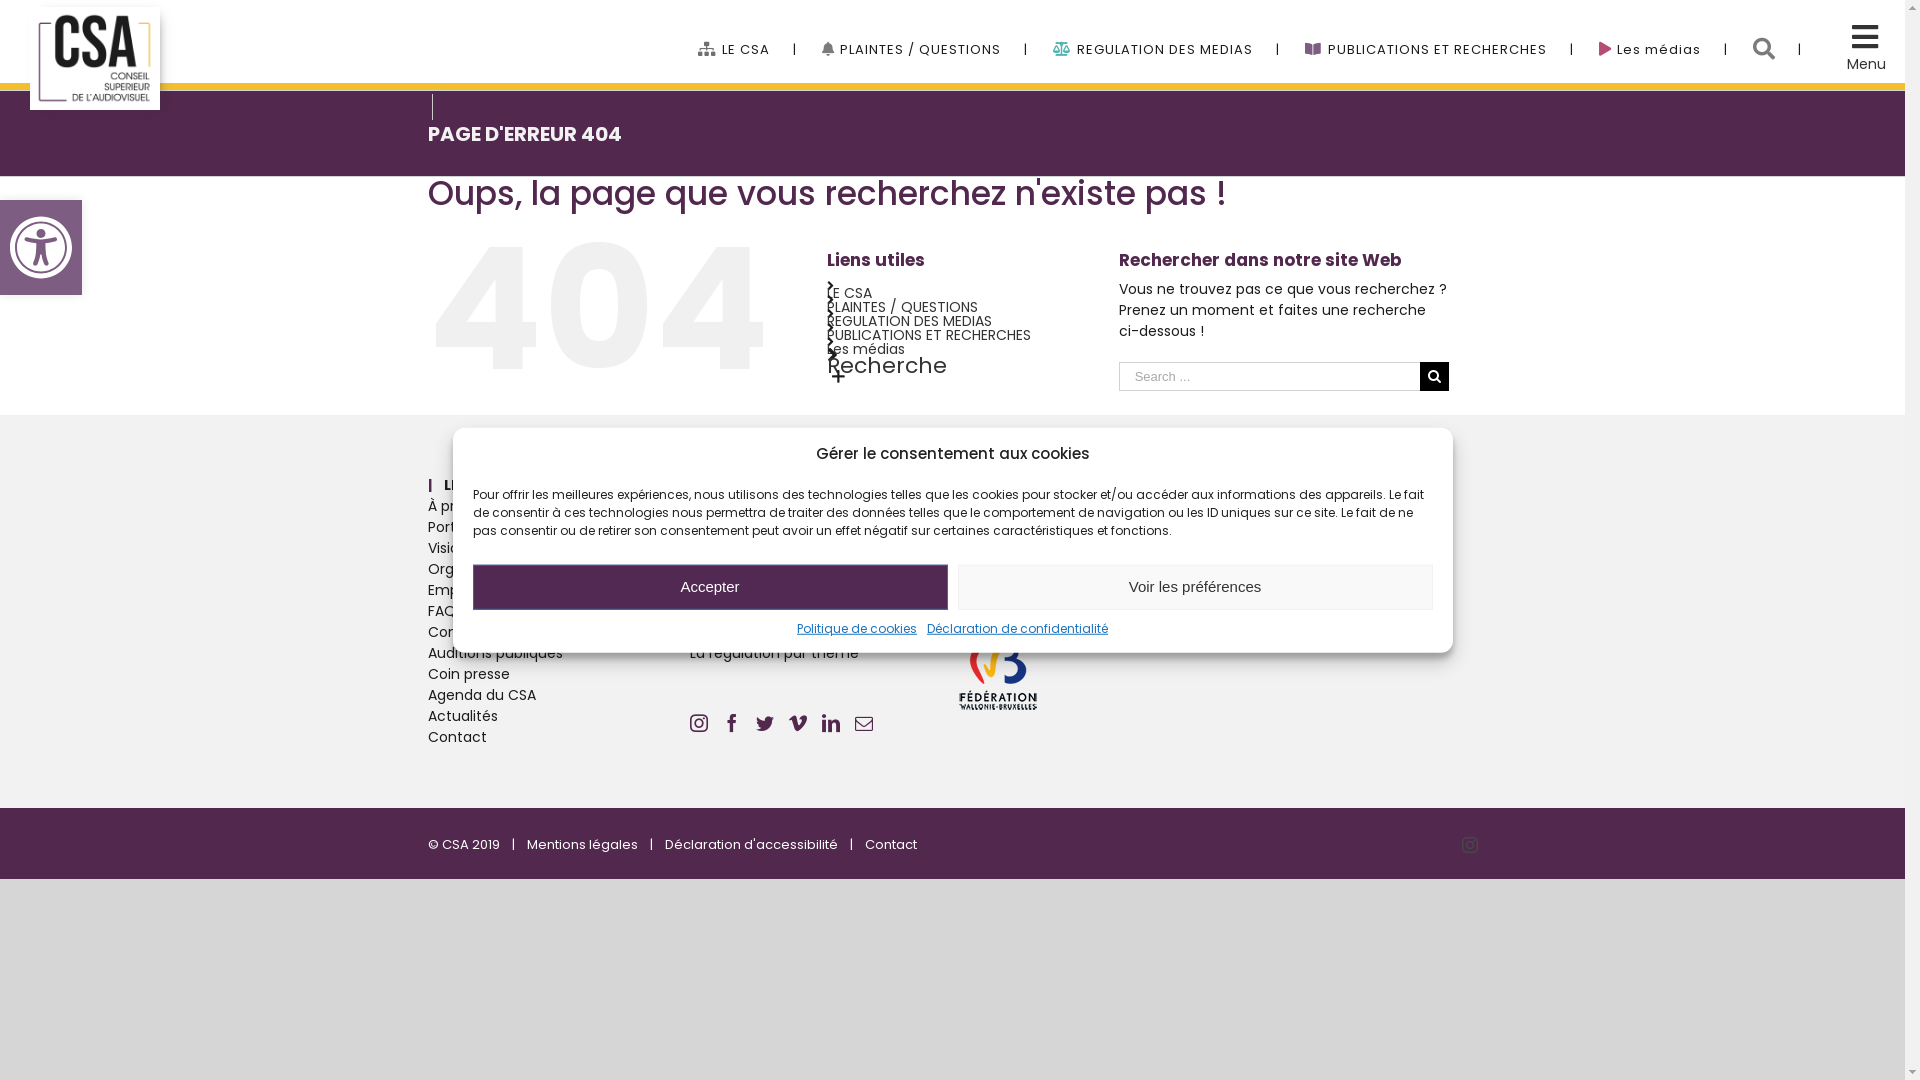  What do you see at coordinates (560, 548) in the screenshot?
I see `Vision Mission et valeurs` at bounding box center [560, 548].